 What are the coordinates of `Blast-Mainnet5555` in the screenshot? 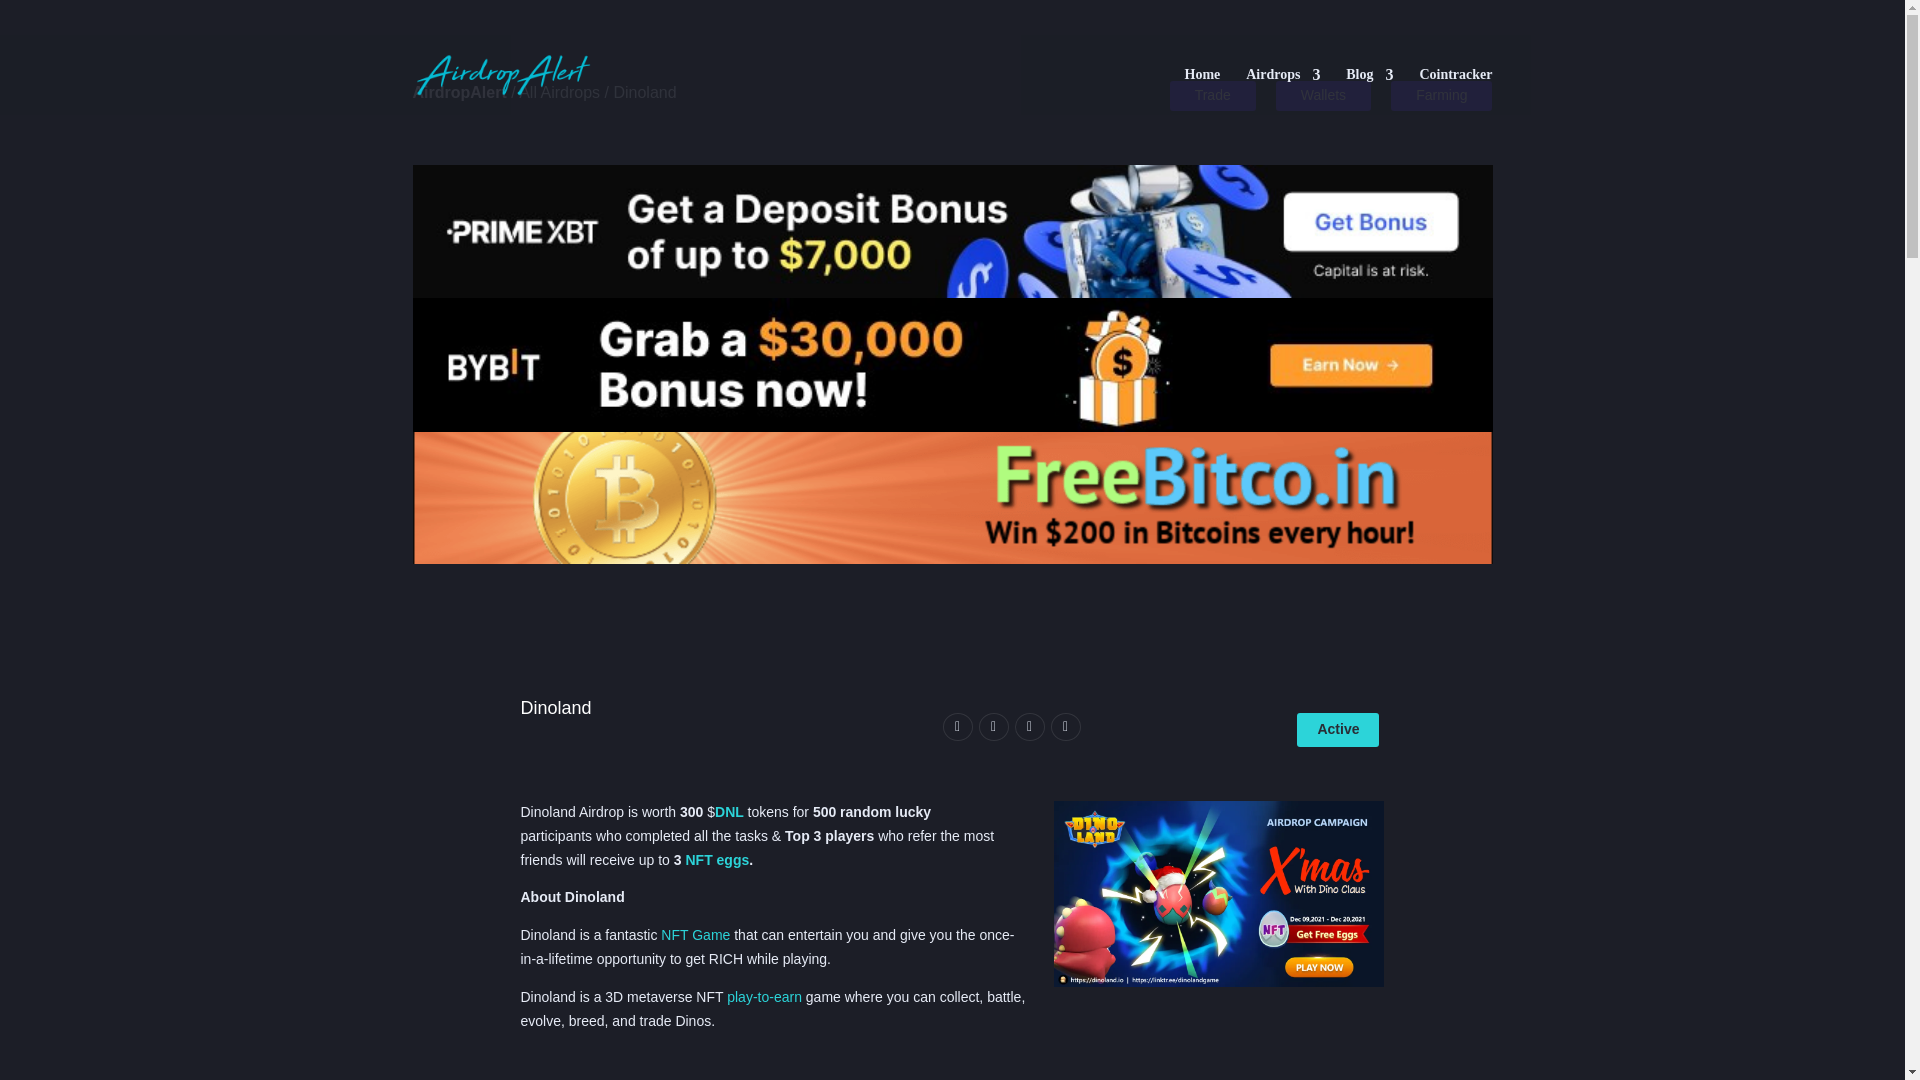 It's located at (1219, 894).